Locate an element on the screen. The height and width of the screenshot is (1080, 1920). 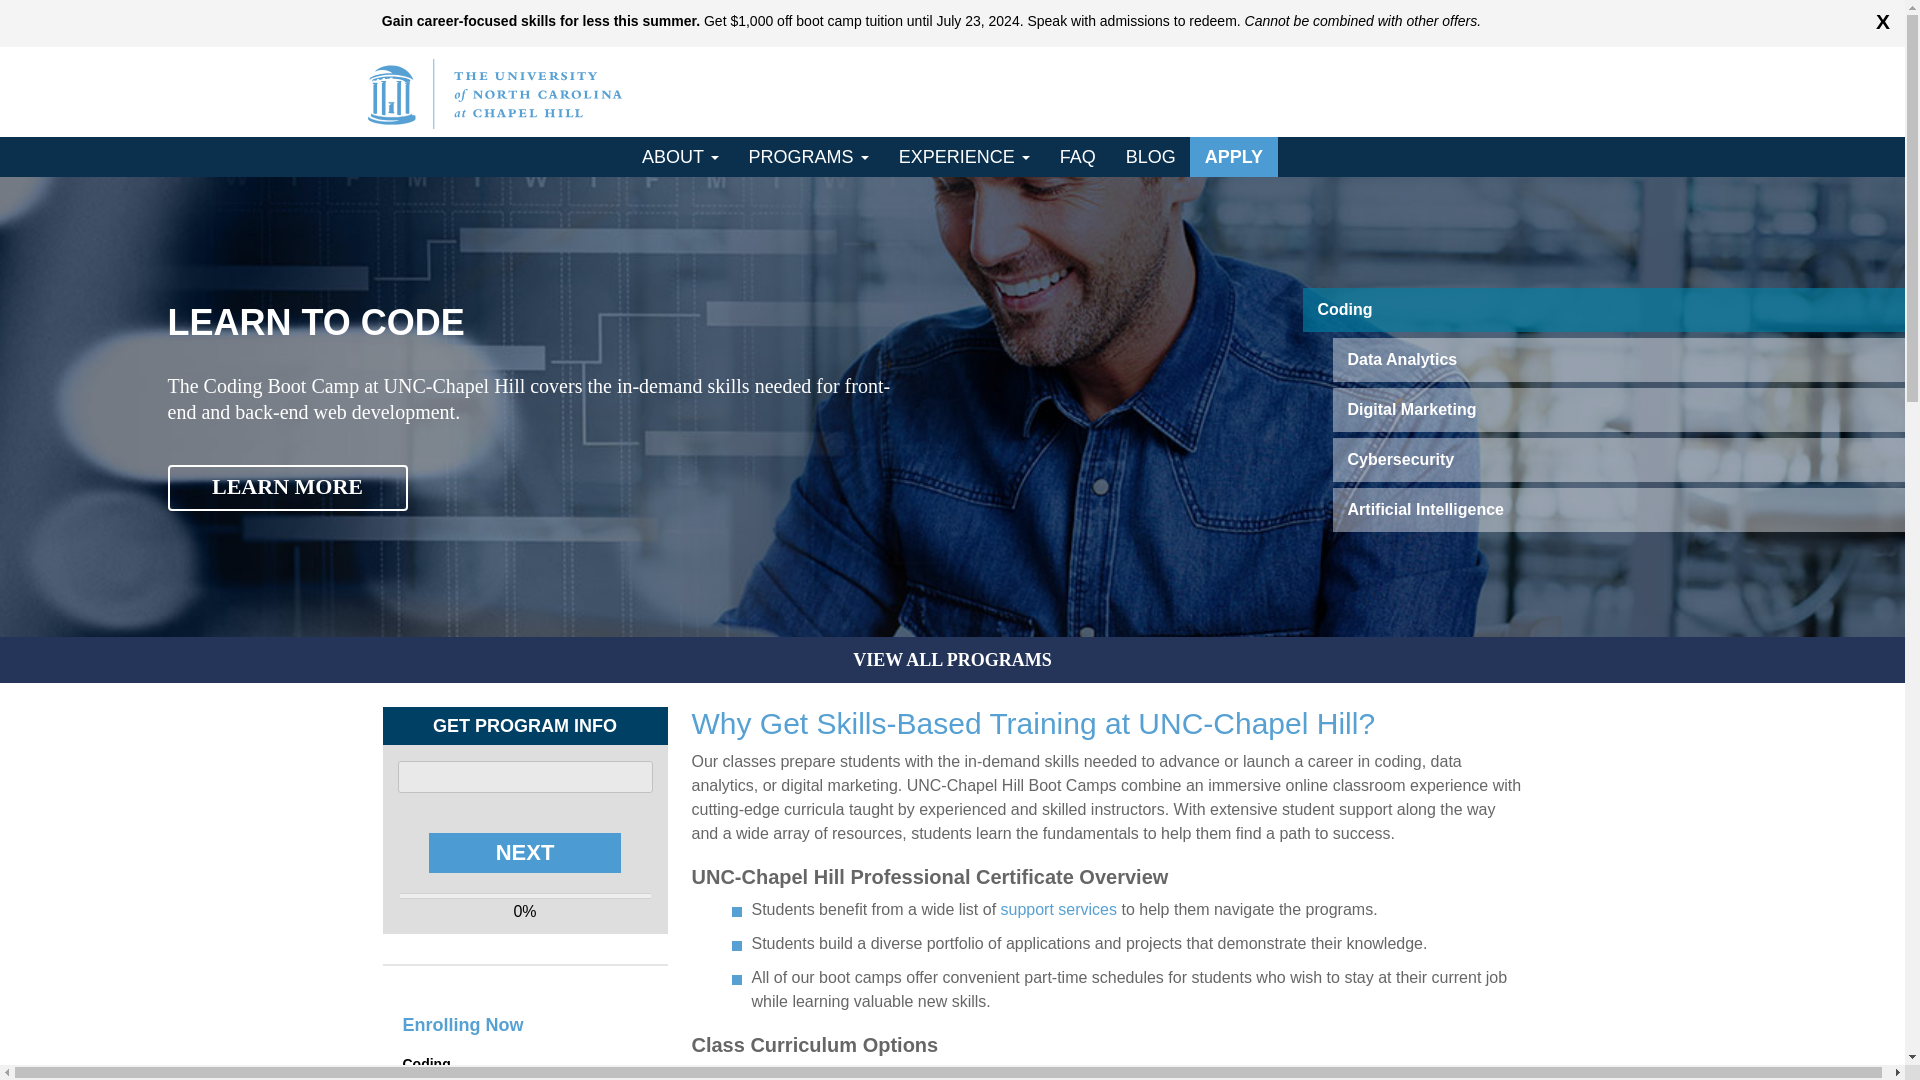
PROGRAMS is located at coordinates (808, 157).